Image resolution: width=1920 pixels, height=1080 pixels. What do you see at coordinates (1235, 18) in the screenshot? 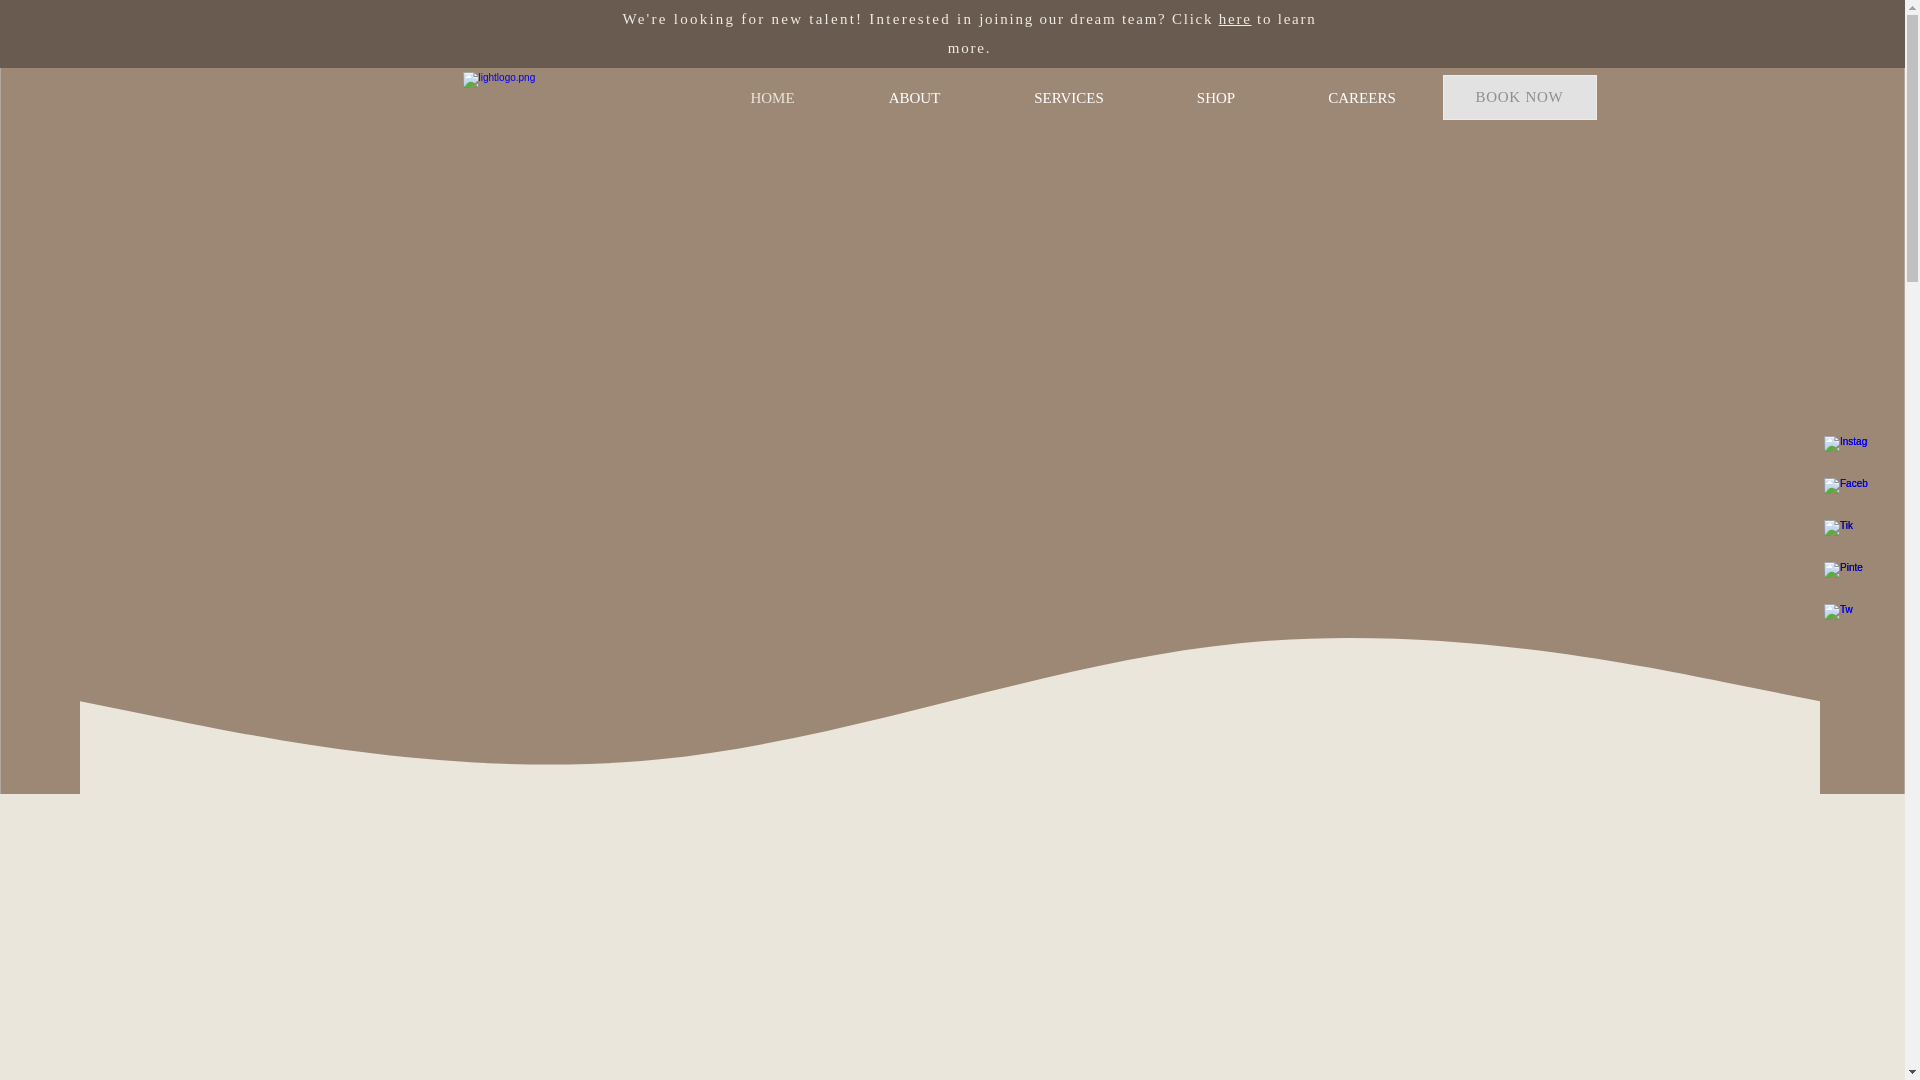
I see `here` at bounding box center [1235, 18].